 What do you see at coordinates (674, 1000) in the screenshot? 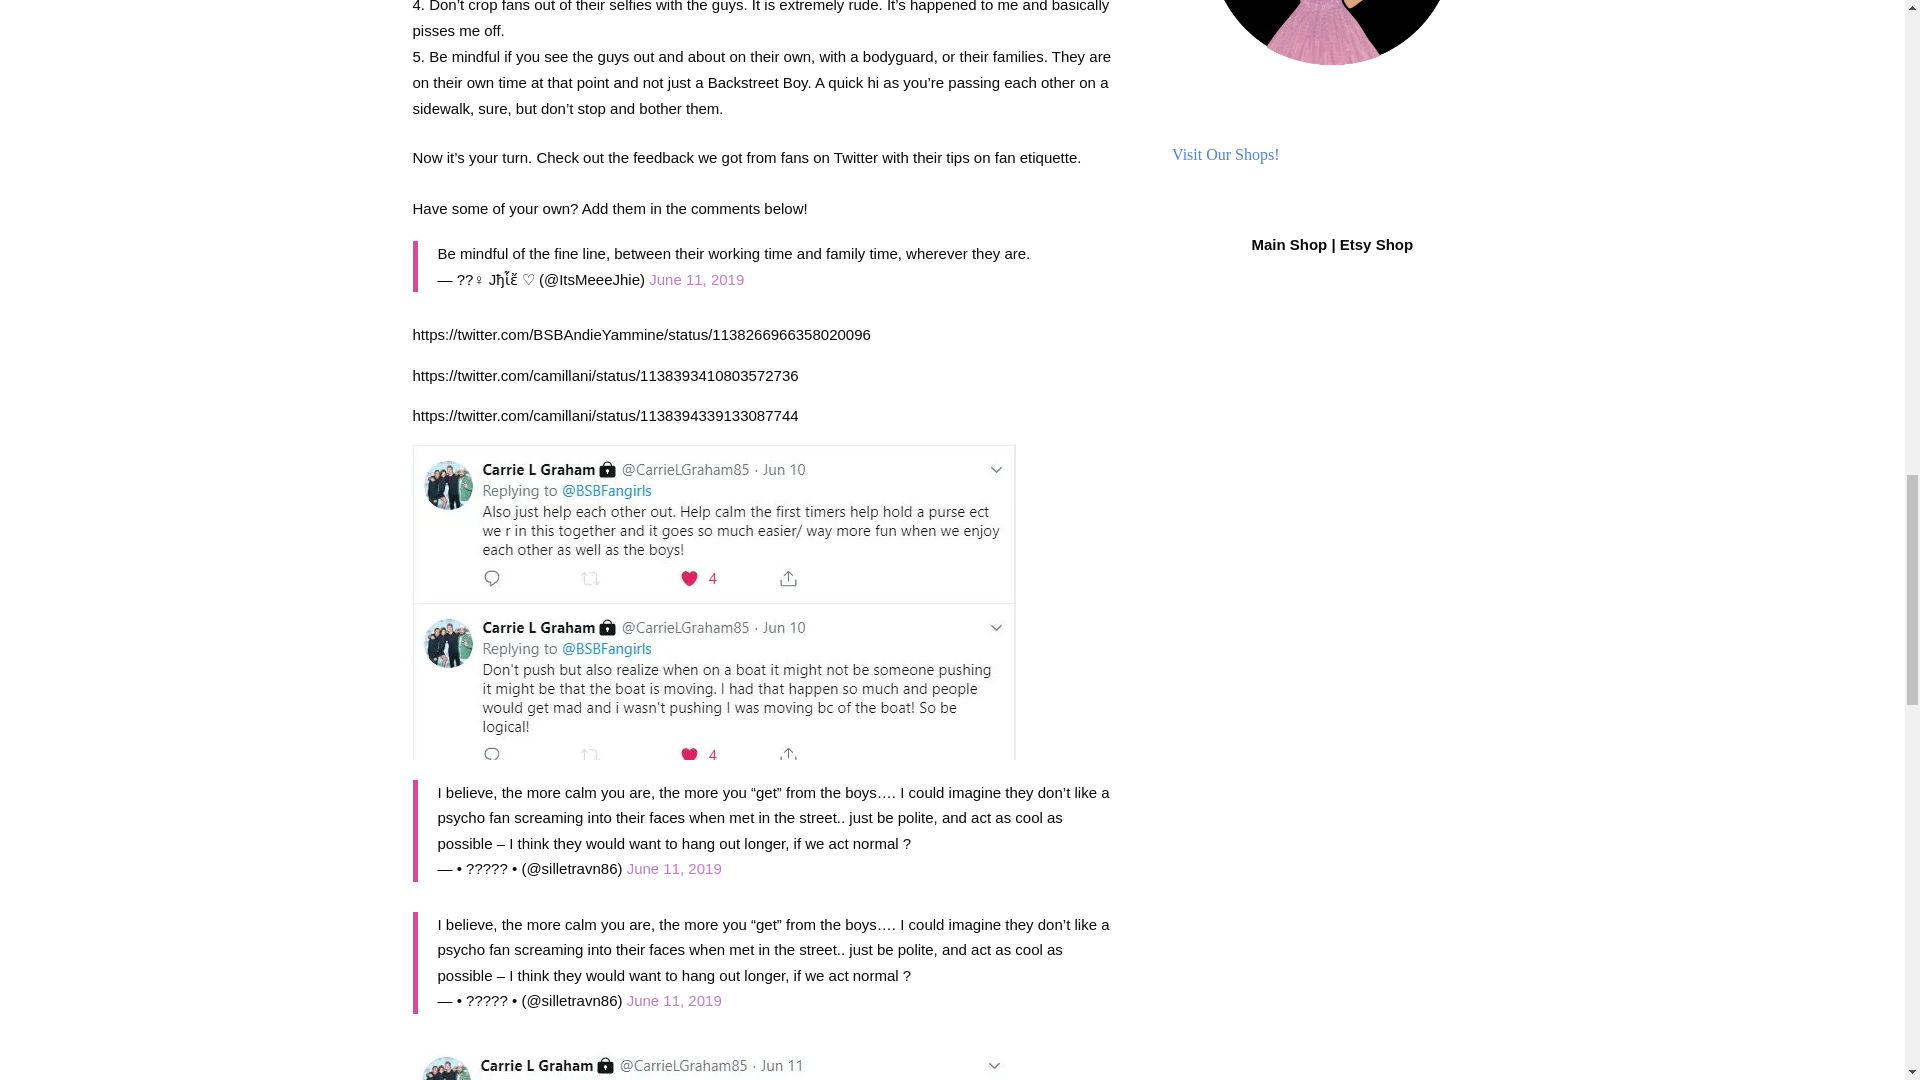
I see `June 11, 2019` at bounding box center [674, 1000].